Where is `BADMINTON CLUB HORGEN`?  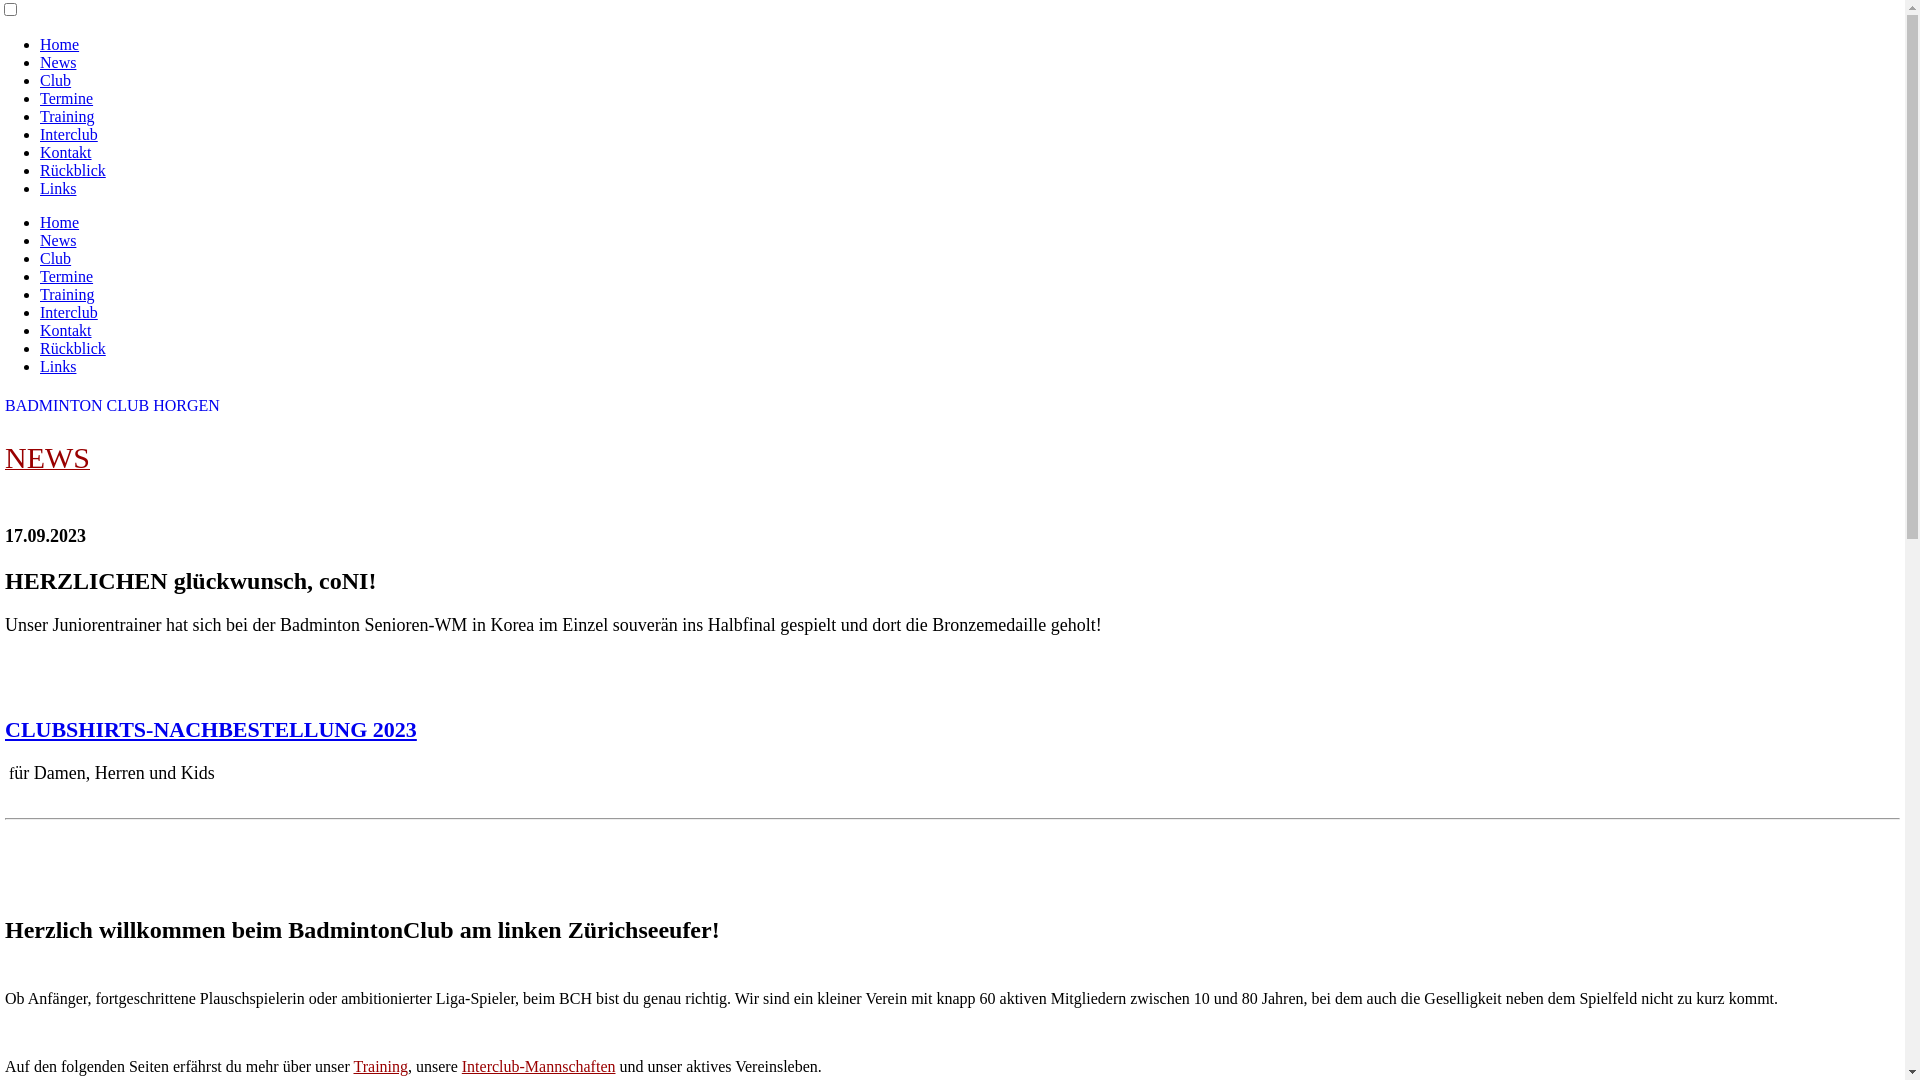
BADMINTON CLUB HORGEN is located at coordinates (112, 406).